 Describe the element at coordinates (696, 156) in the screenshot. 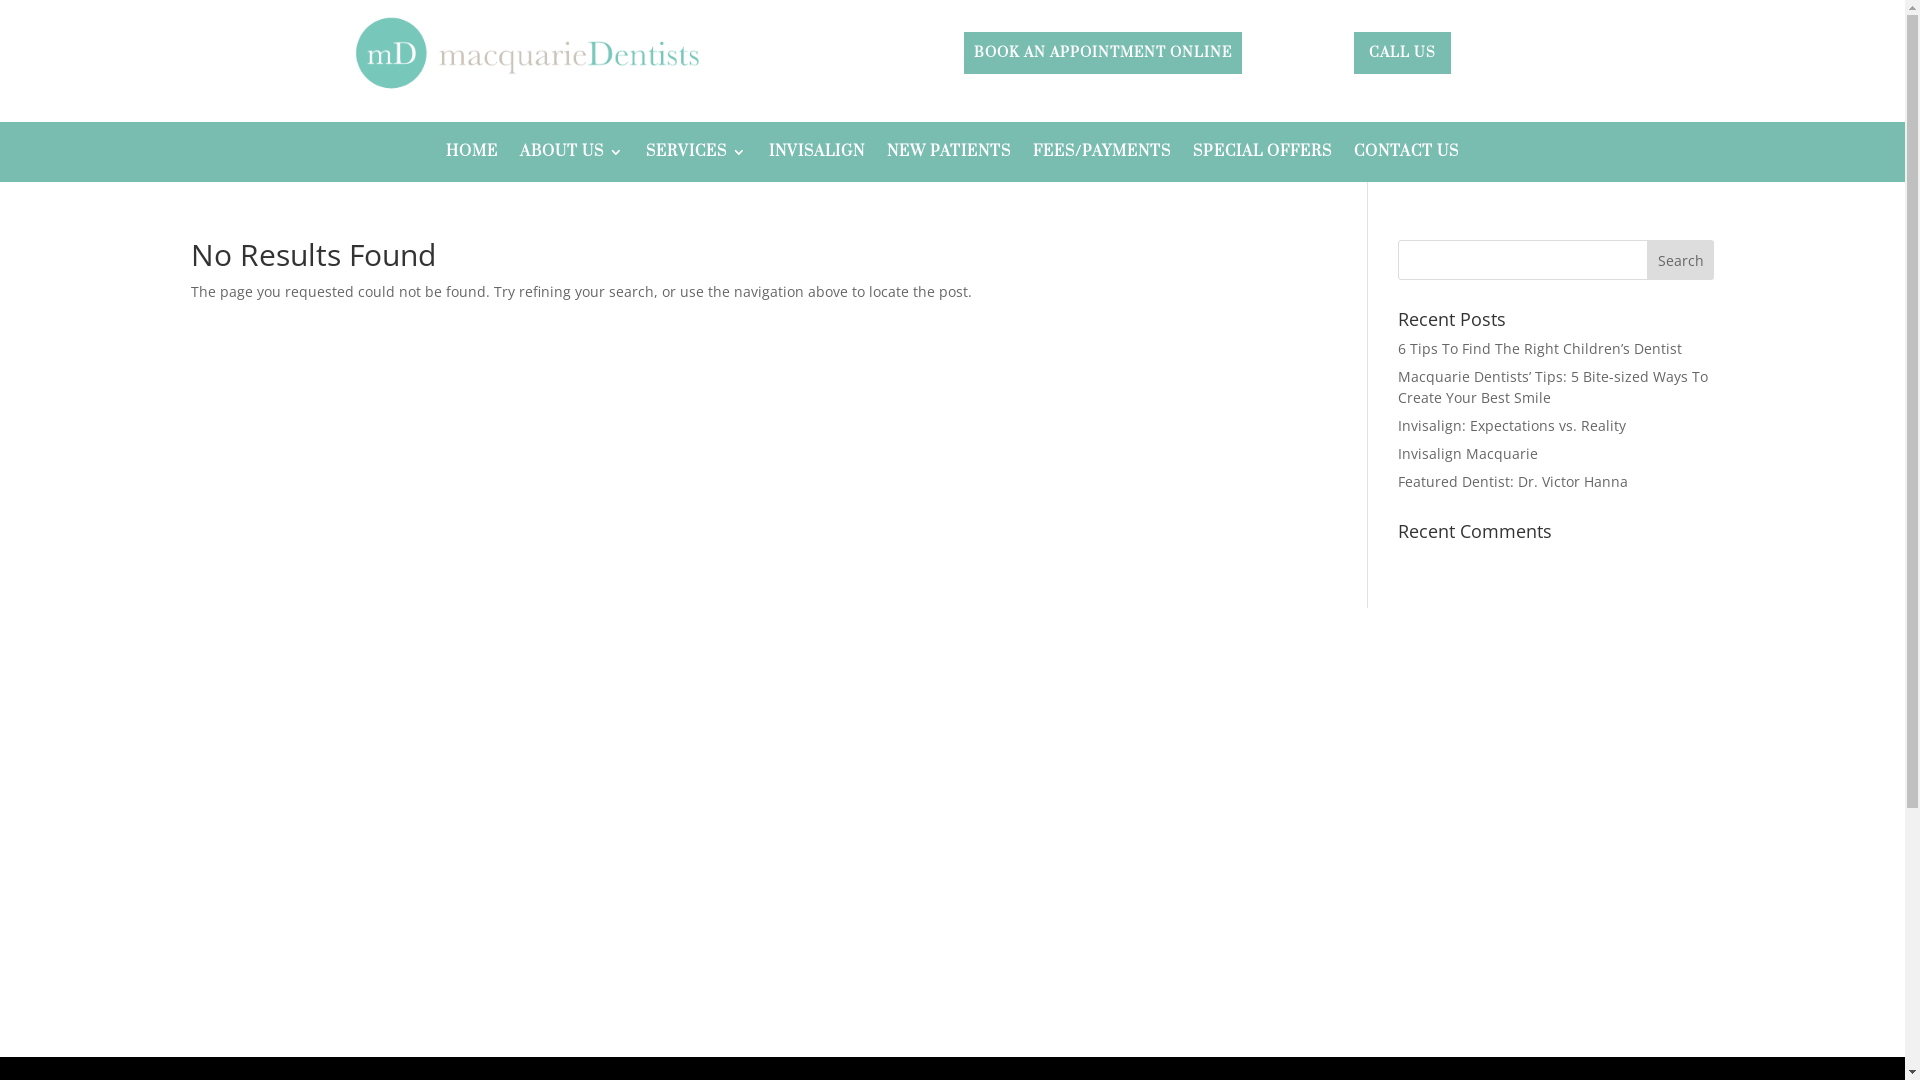

I see `SERVICES` at that location.